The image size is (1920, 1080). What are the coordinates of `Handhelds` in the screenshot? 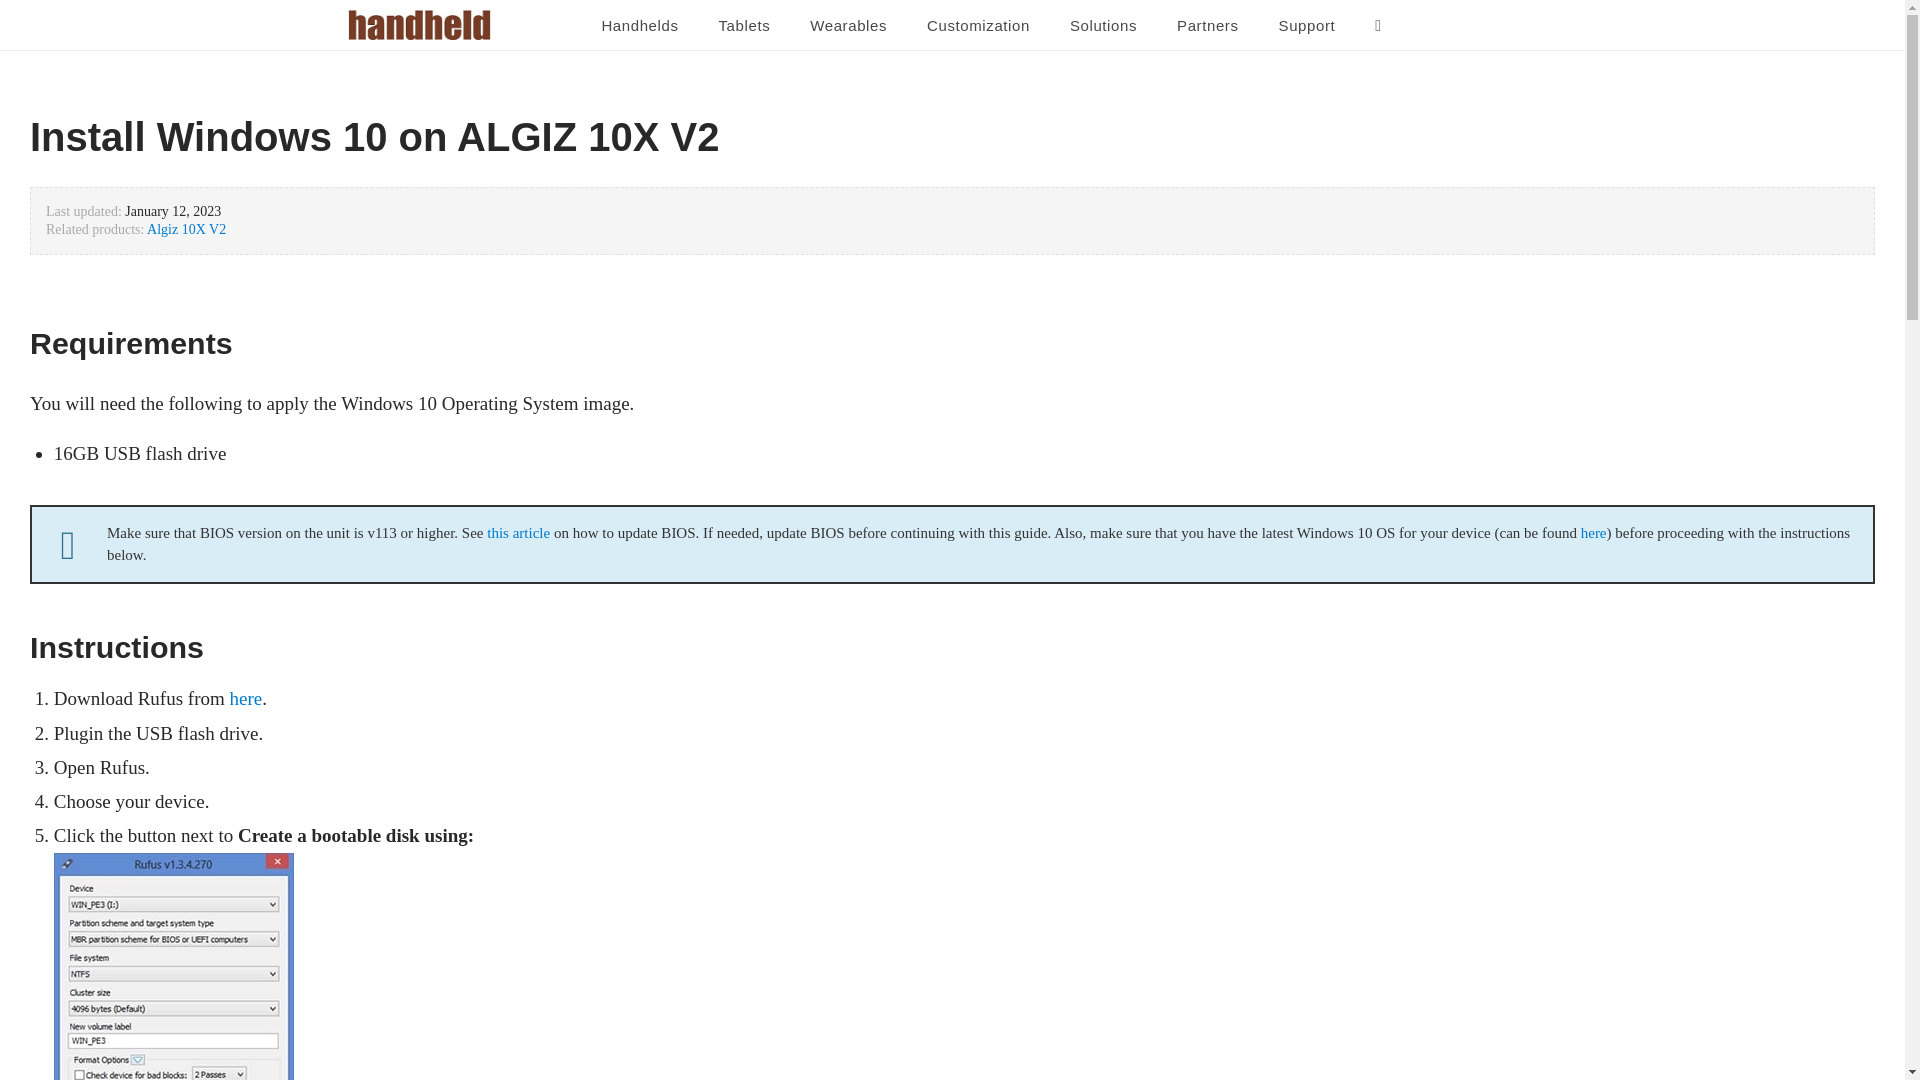 It's located at (640, 26).